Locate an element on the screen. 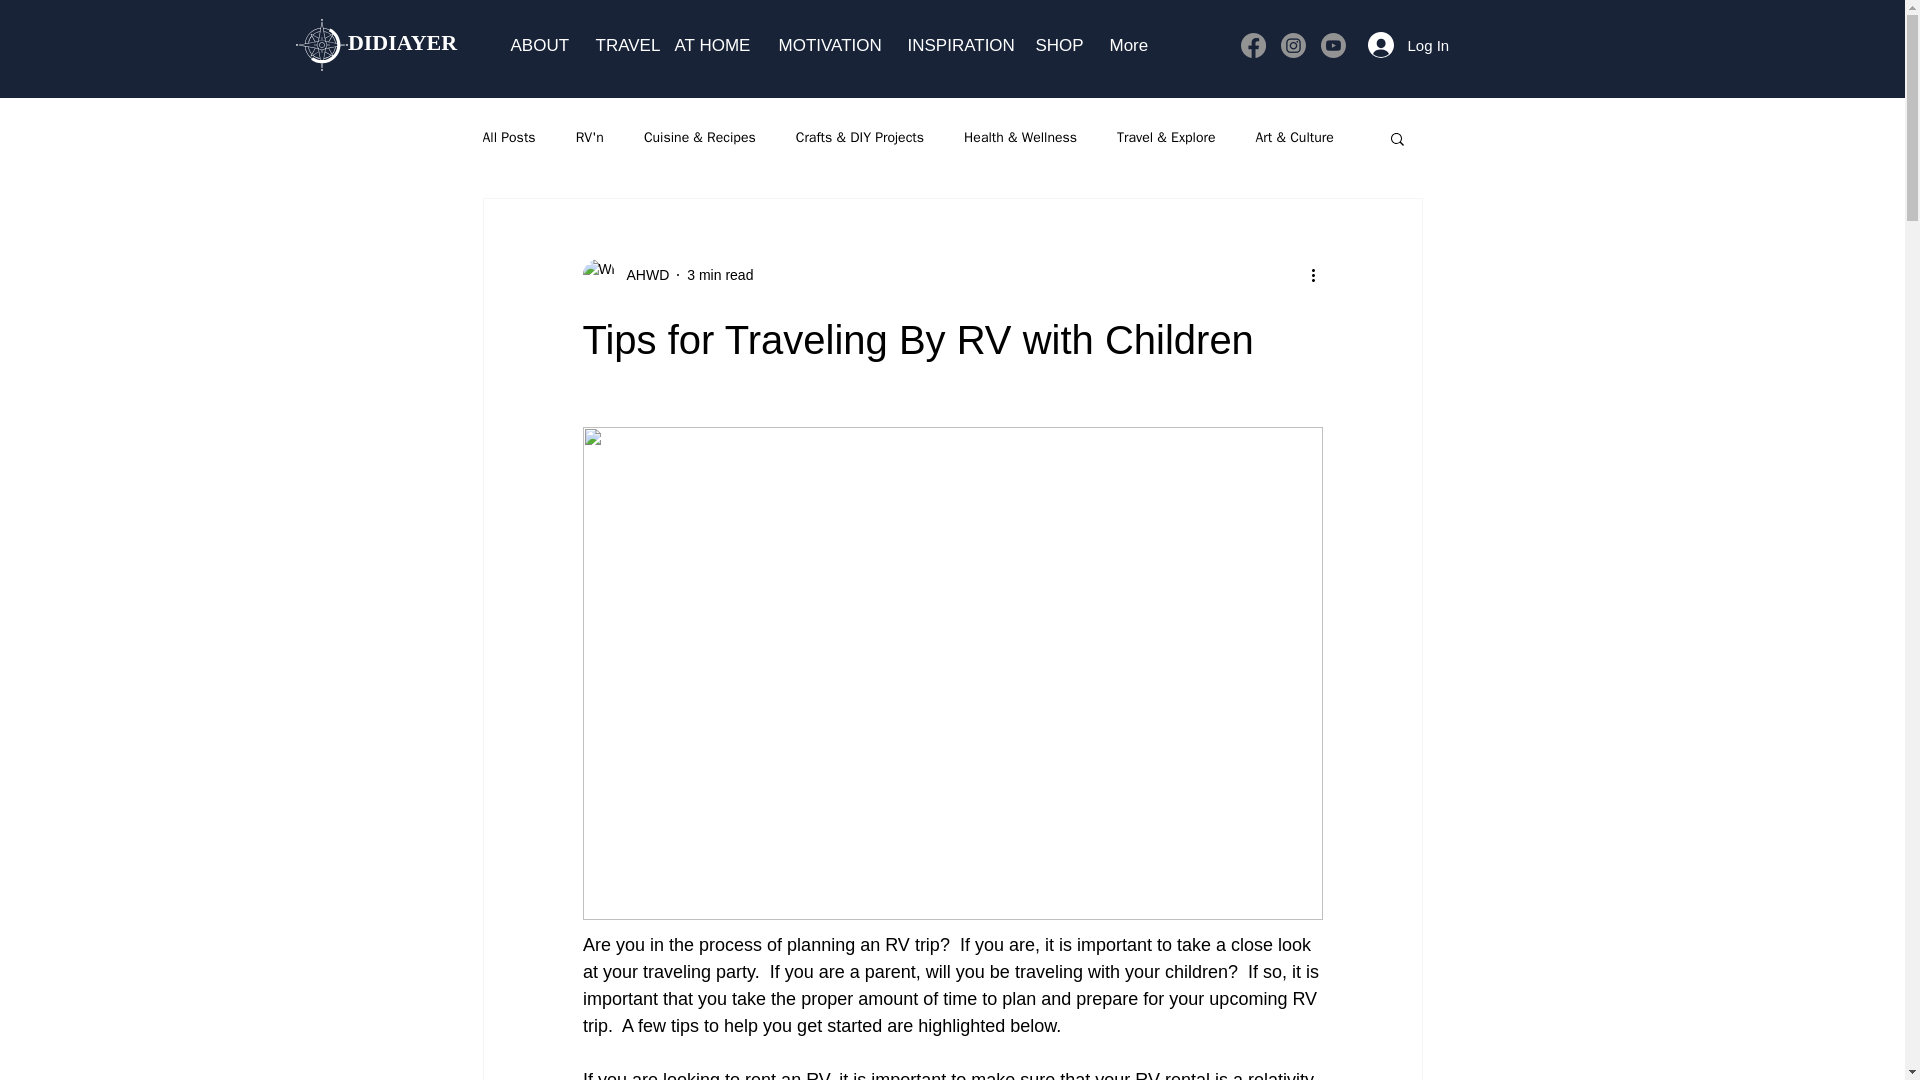  ABOUT is located at coordinates (538, 45).